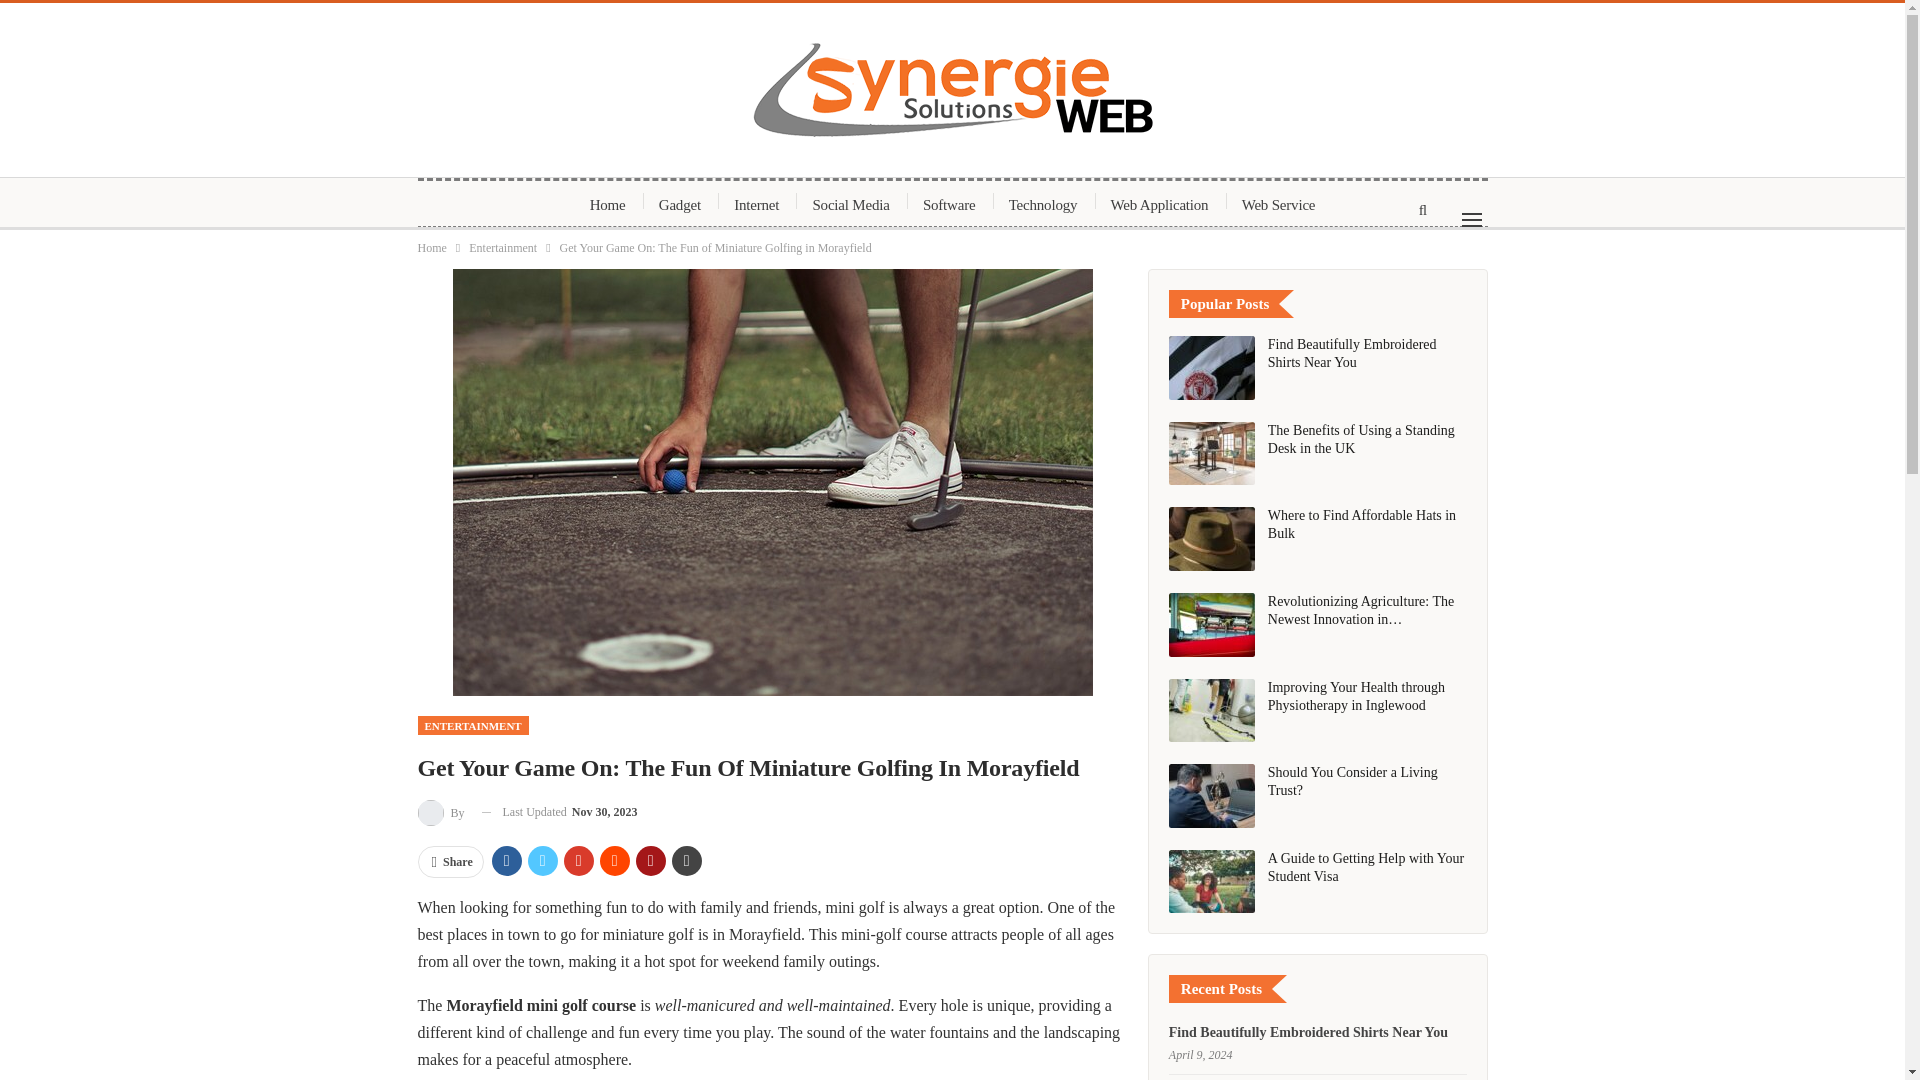 The height and width of the screenshot is (1080, 1920). Describe the element at coordinates (1160, 204) in the screenshot. I see `Web Application` at that location.